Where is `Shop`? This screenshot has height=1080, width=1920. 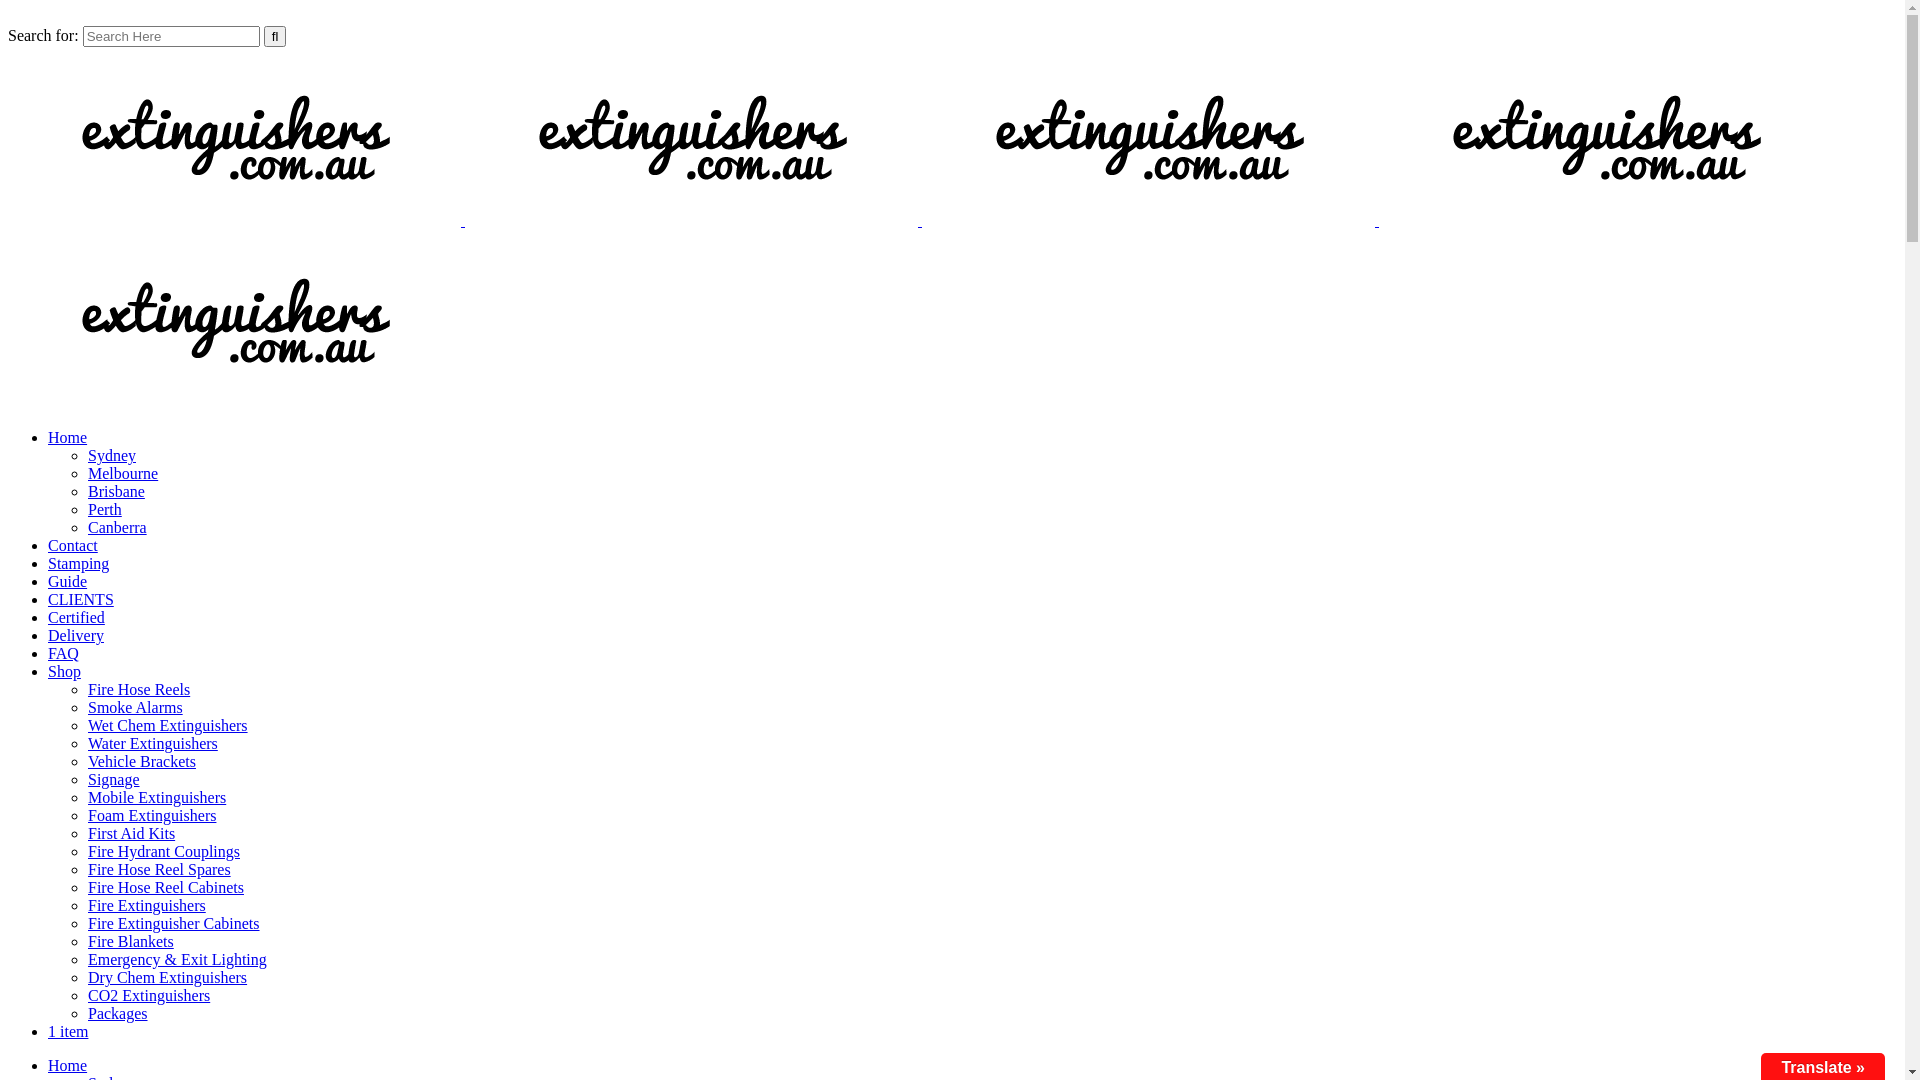
Shop is located at coordinates (64, 672).